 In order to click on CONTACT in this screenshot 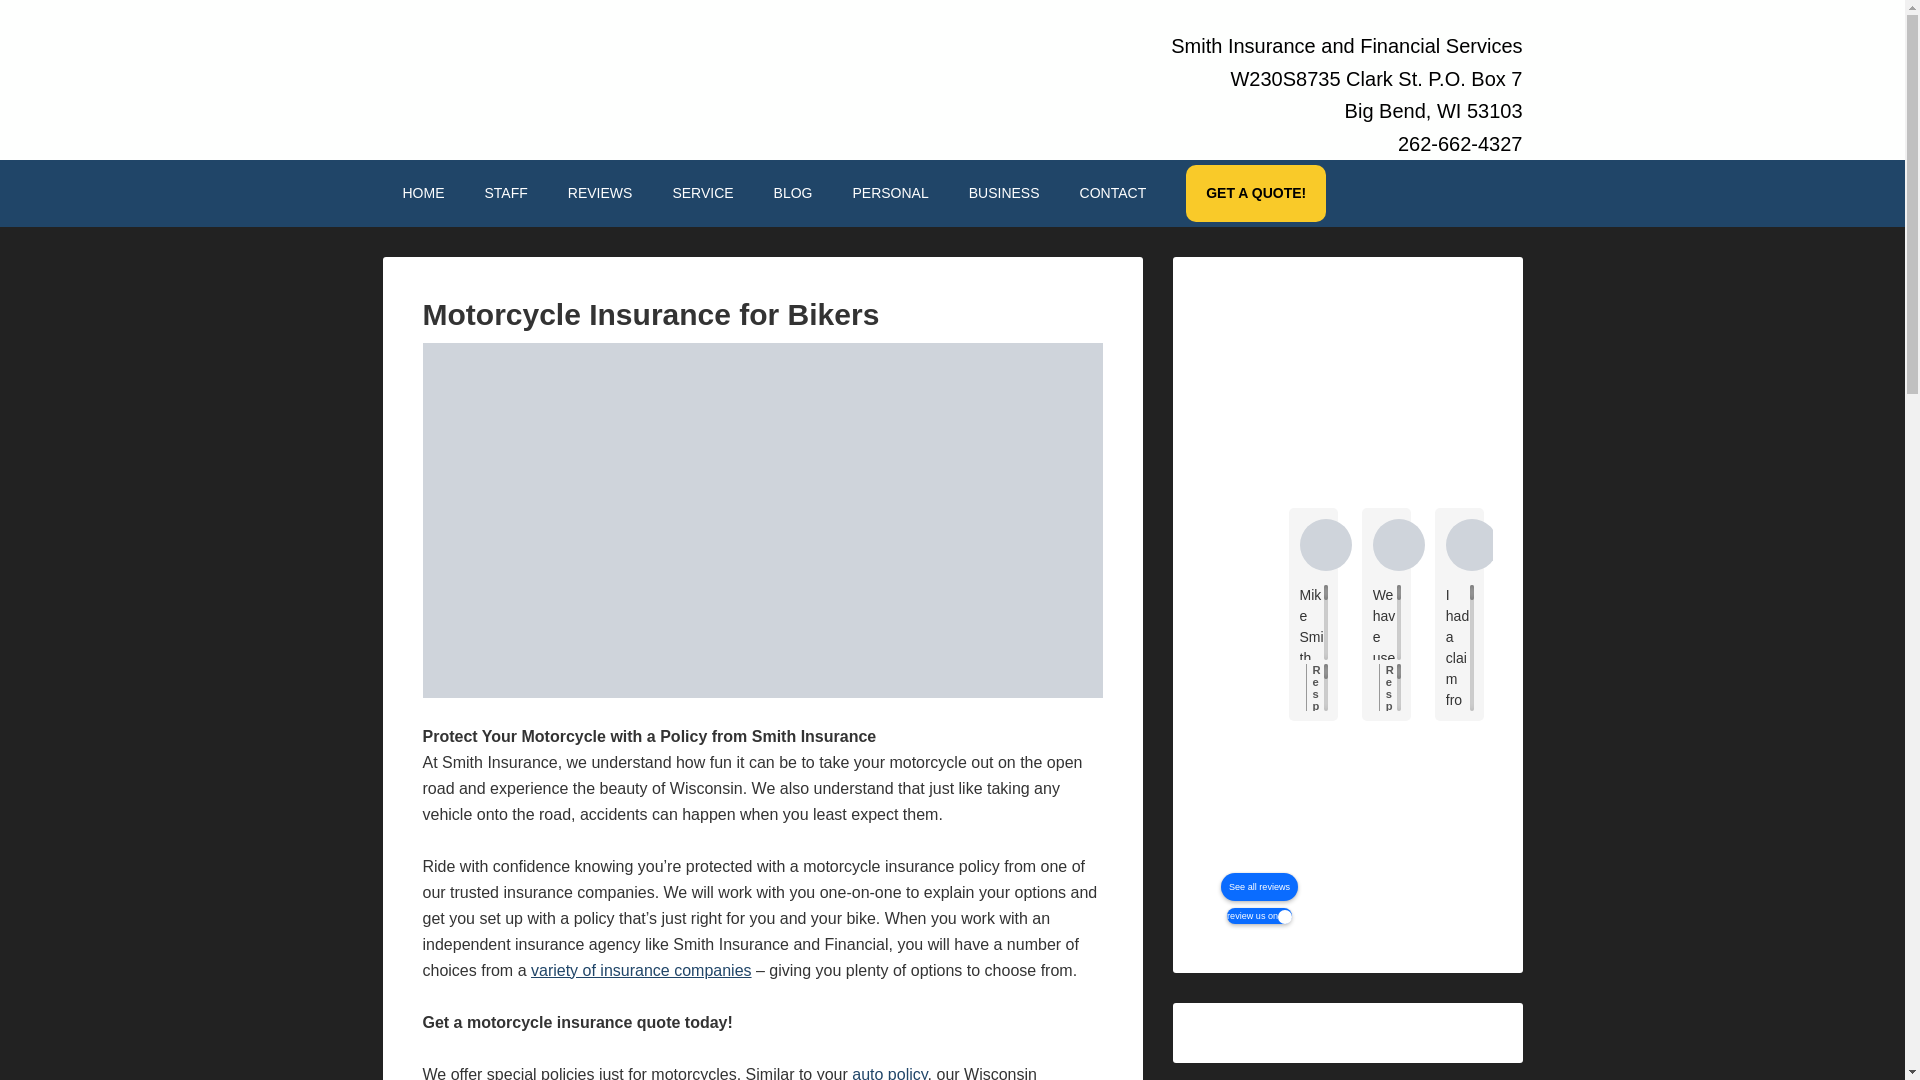, I will do `click(1113, 194)`.